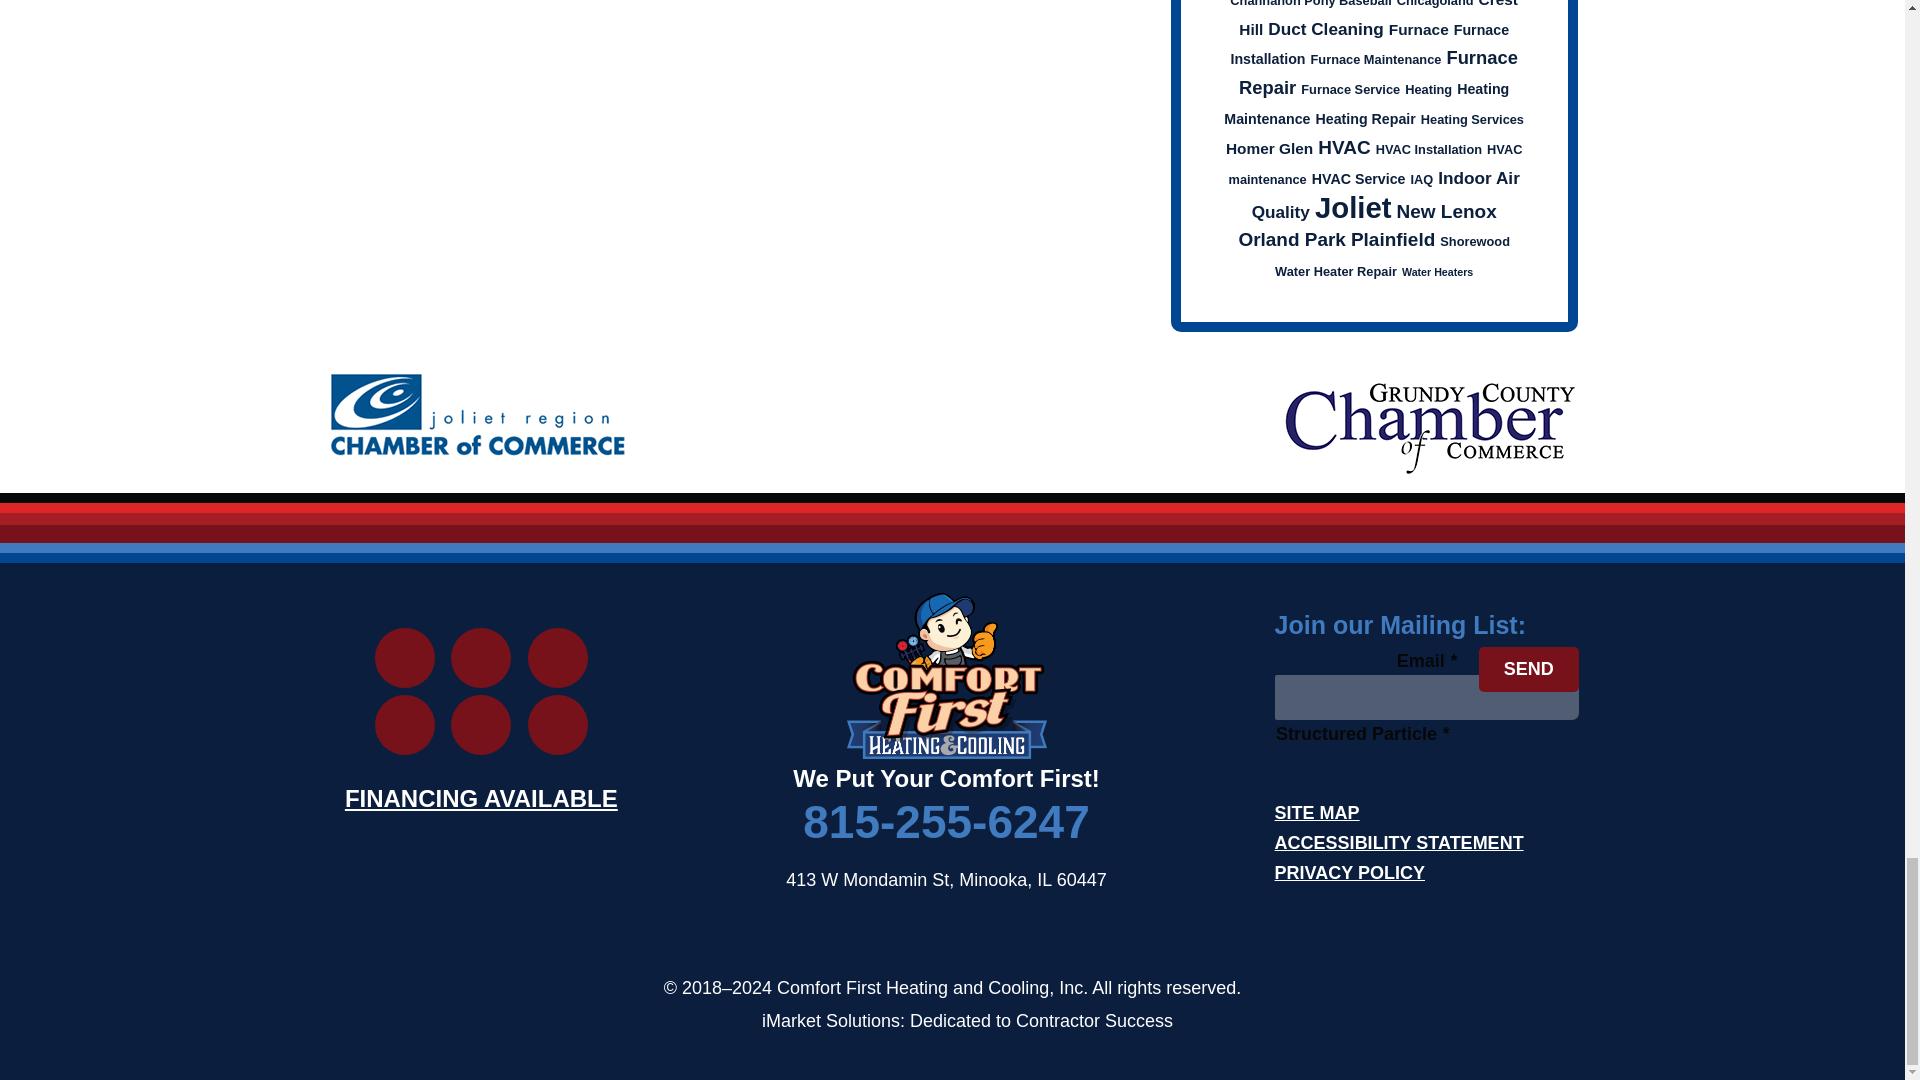 The height and width of the screenshot is (1080, 1920). Describe the element at coordinates (558, 724) in the screenshot. I see `Comfort First Heating and Cooling, Inc. on Facebook` at that location.